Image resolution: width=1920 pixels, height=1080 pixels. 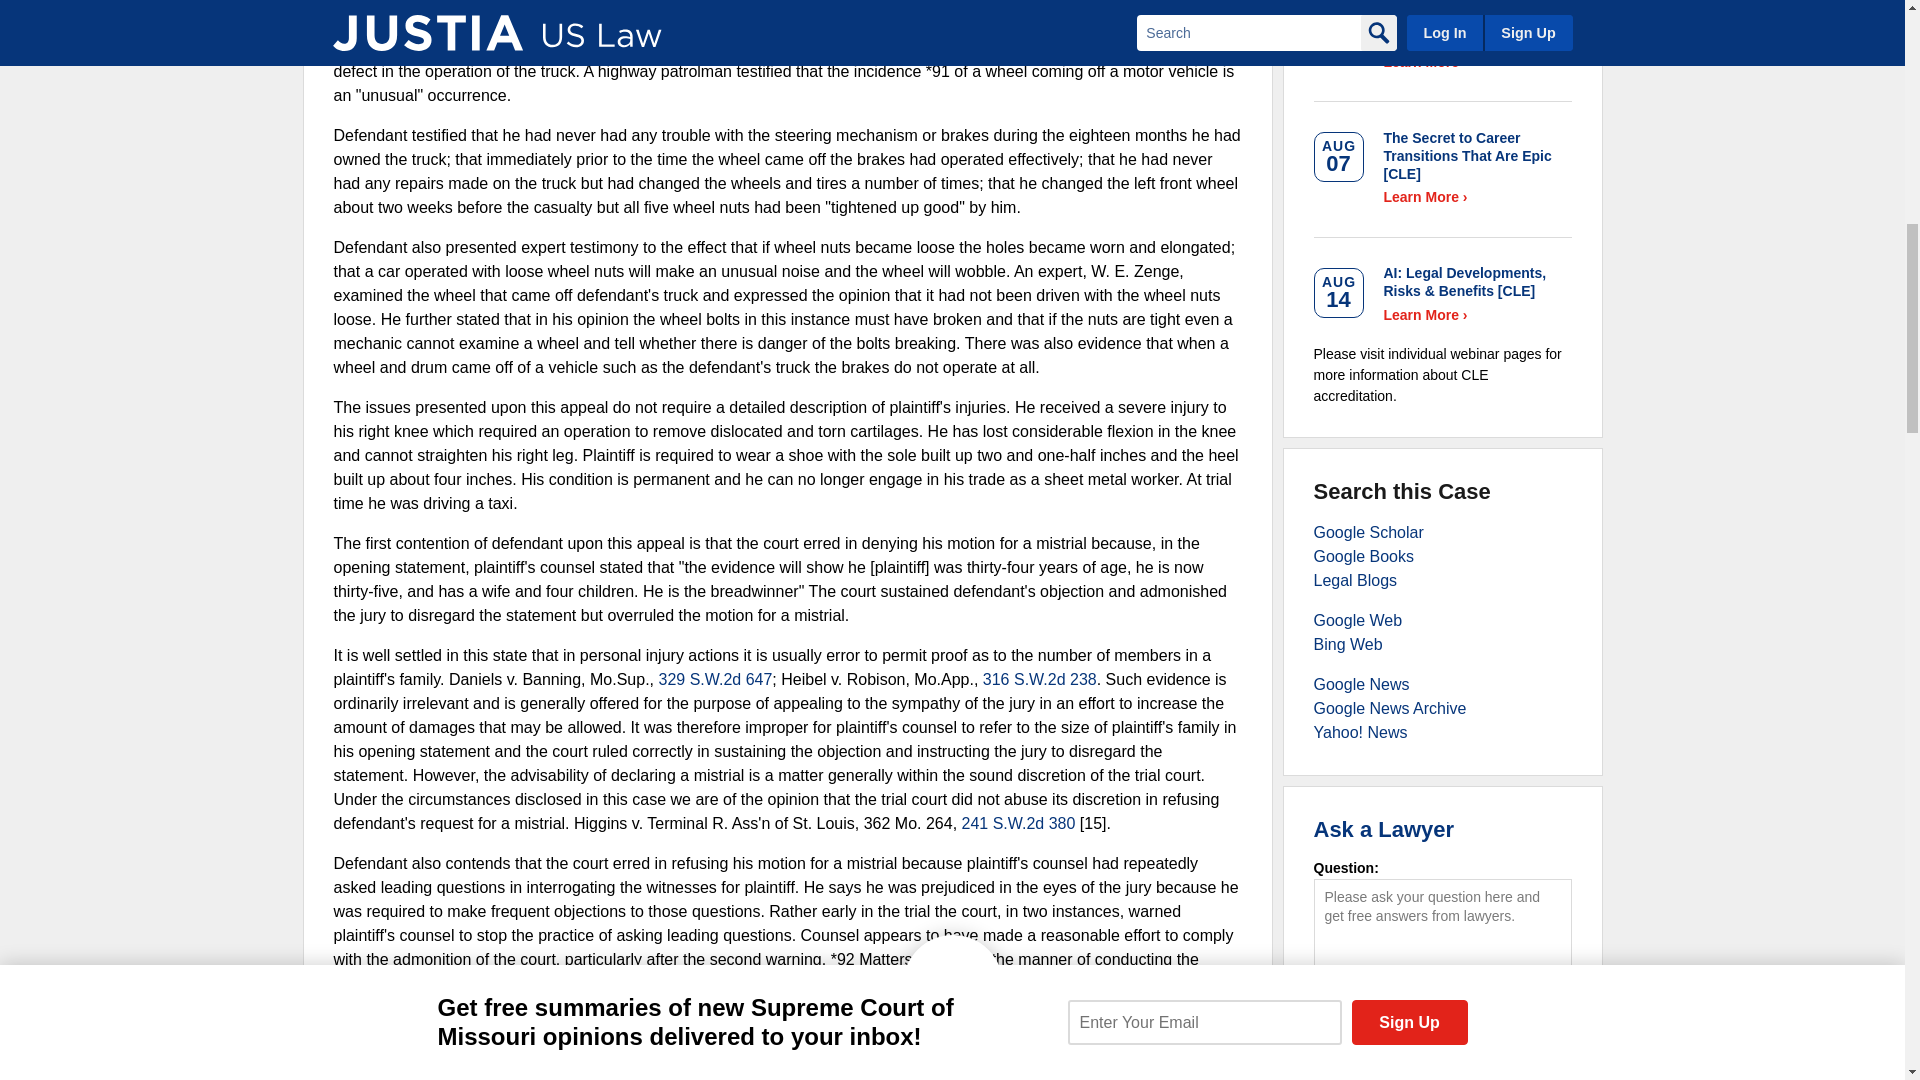 I want to click on 316 S.W.2d 238, so click(x=1040, y=678).